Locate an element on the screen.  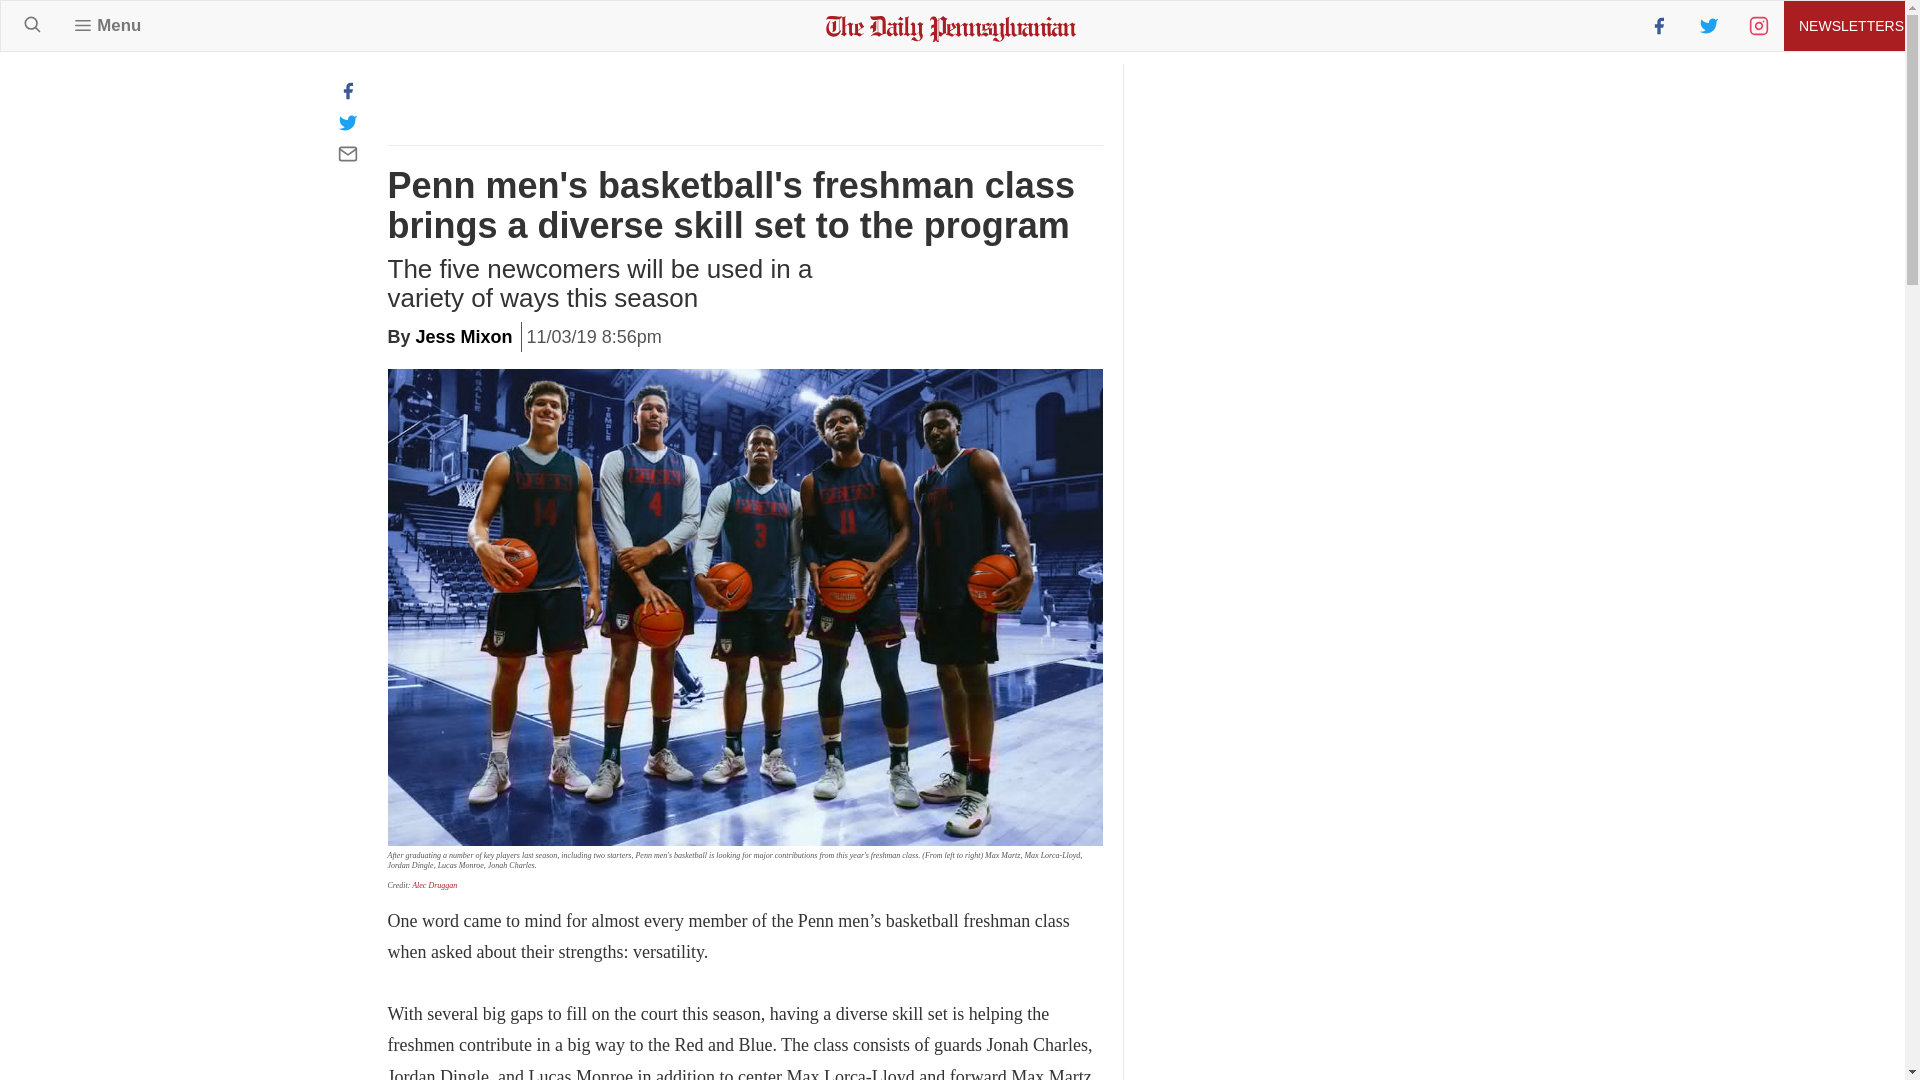
Menu is located at coordinates (107, 25).